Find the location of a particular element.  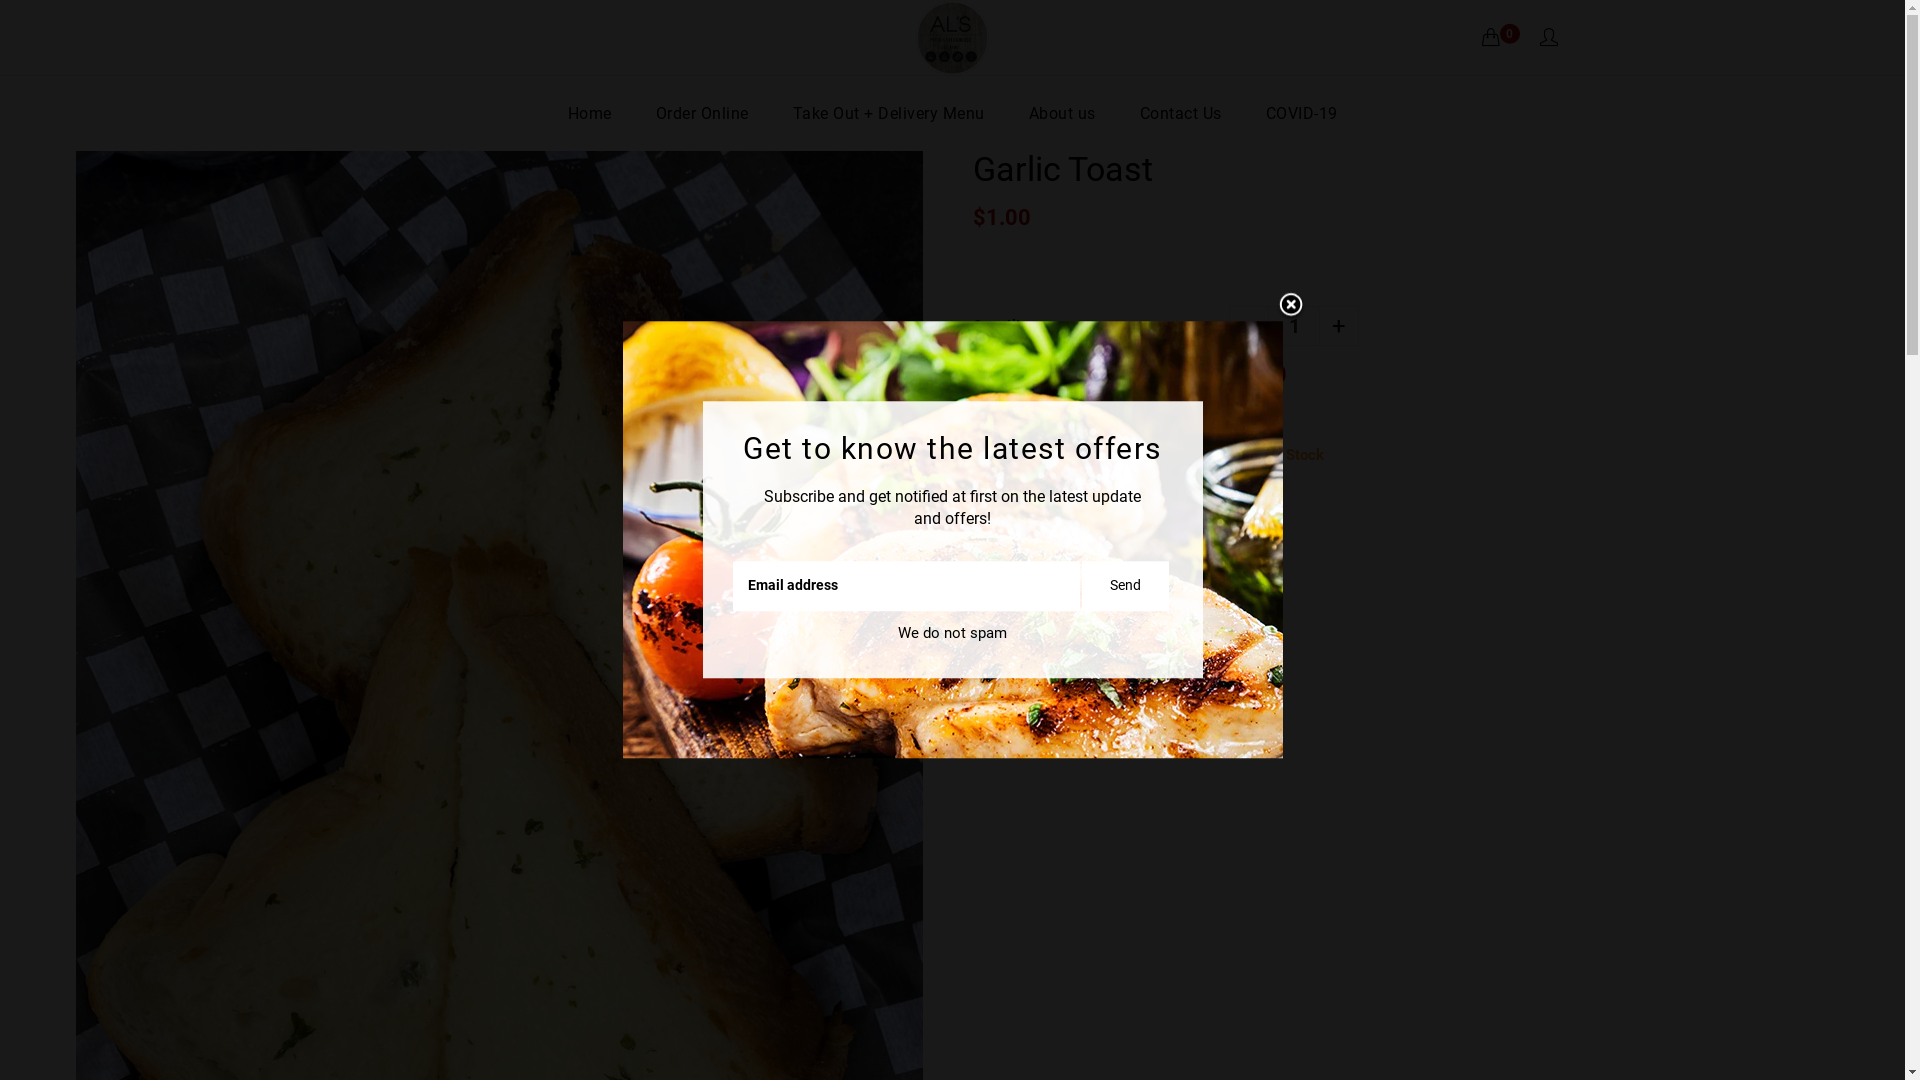

Order Online is located at coordinates (702, 114).